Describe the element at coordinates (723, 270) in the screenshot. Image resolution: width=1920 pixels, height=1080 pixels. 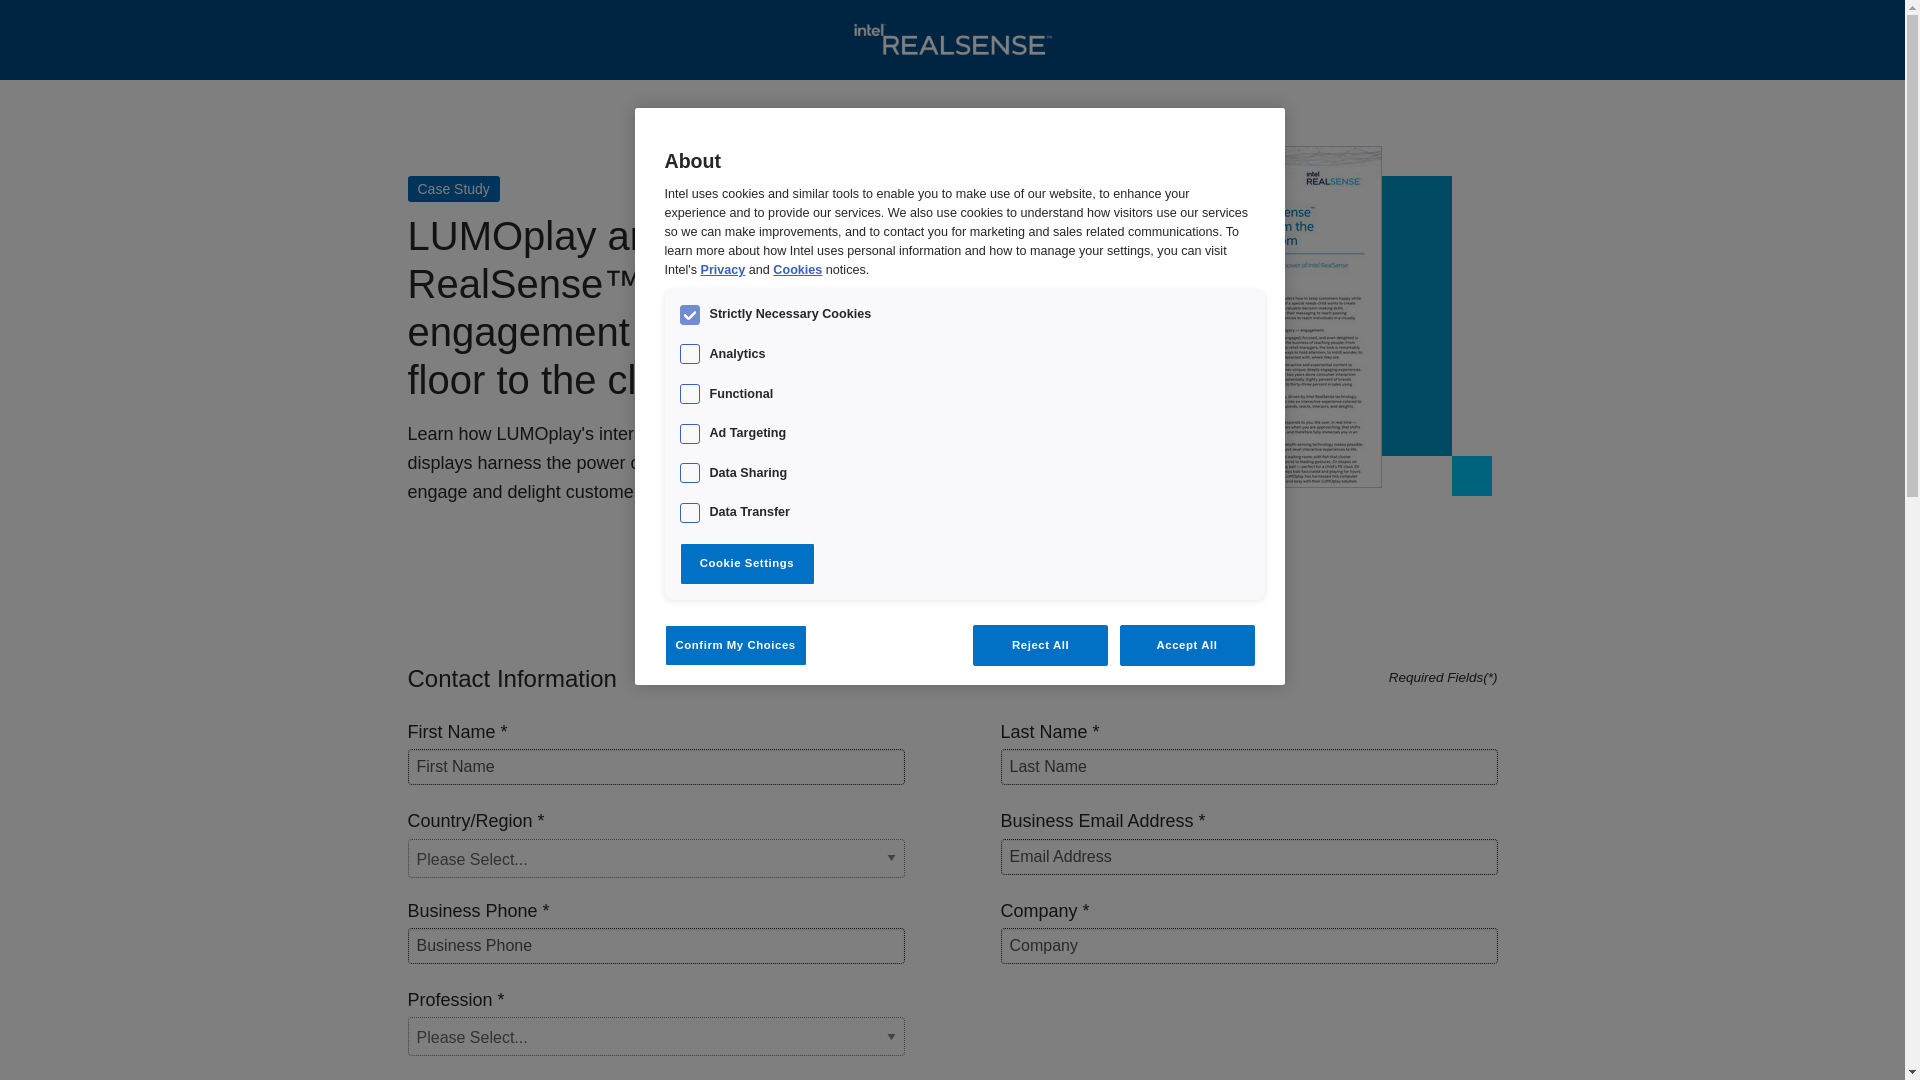
I see `Privacy` at that location.